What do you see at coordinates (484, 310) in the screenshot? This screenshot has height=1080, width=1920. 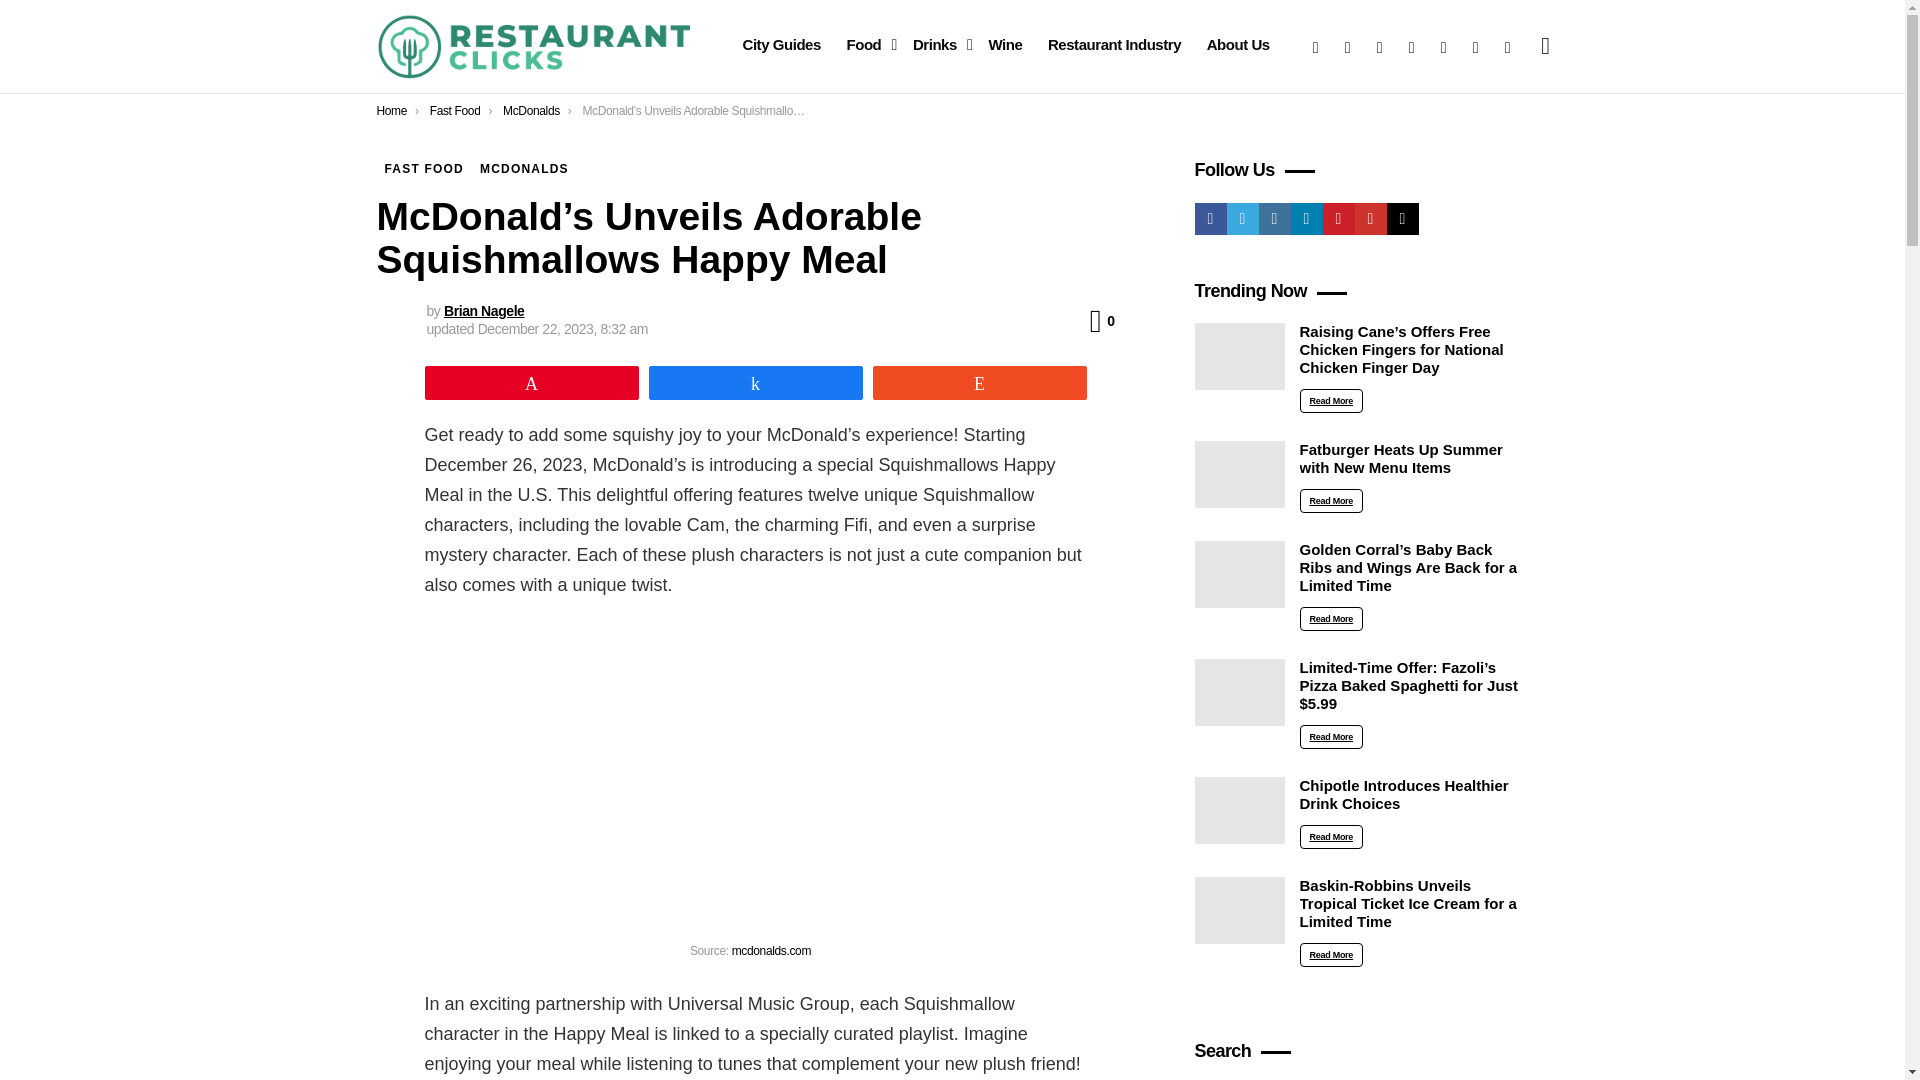 I see `Brian Nagele` at bounding box center [484, 310].